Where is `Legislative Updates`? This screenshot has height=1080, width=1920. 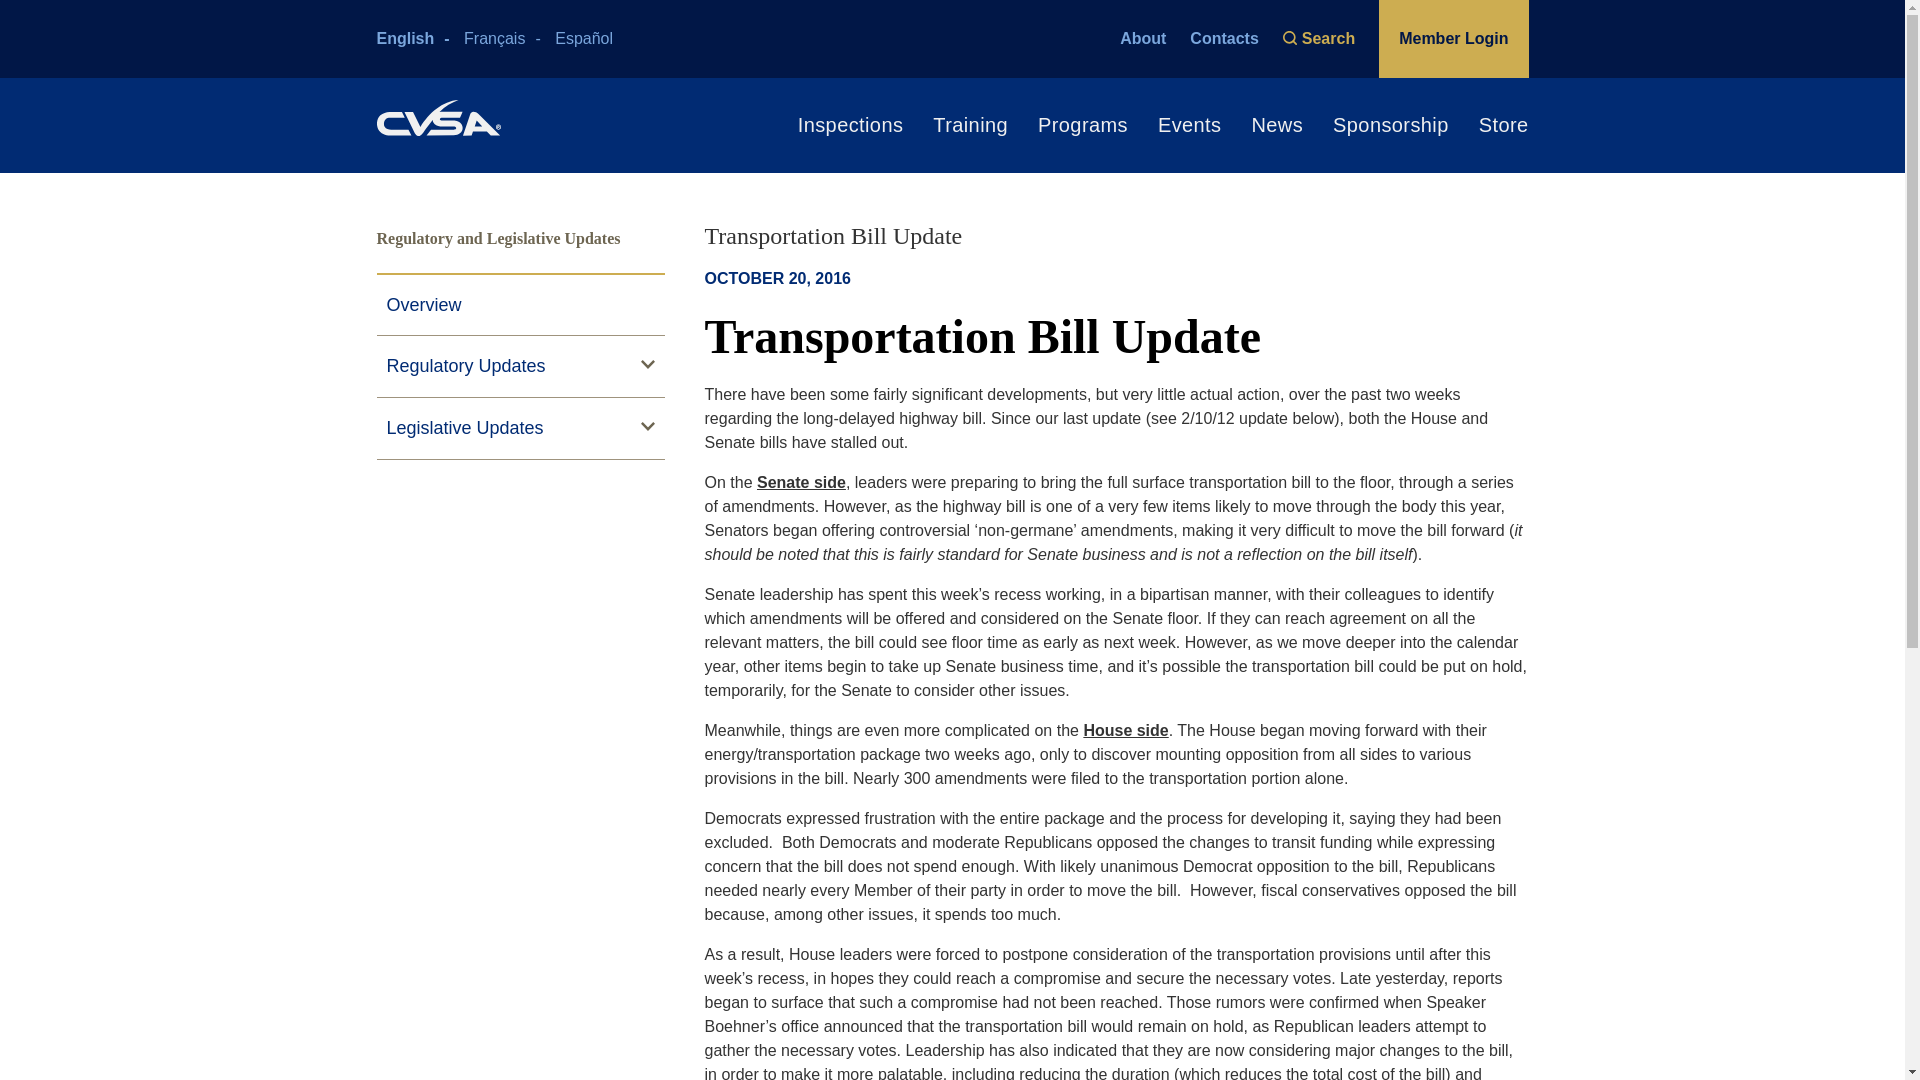 Legislative Updates is located at coordinates (520, 429).